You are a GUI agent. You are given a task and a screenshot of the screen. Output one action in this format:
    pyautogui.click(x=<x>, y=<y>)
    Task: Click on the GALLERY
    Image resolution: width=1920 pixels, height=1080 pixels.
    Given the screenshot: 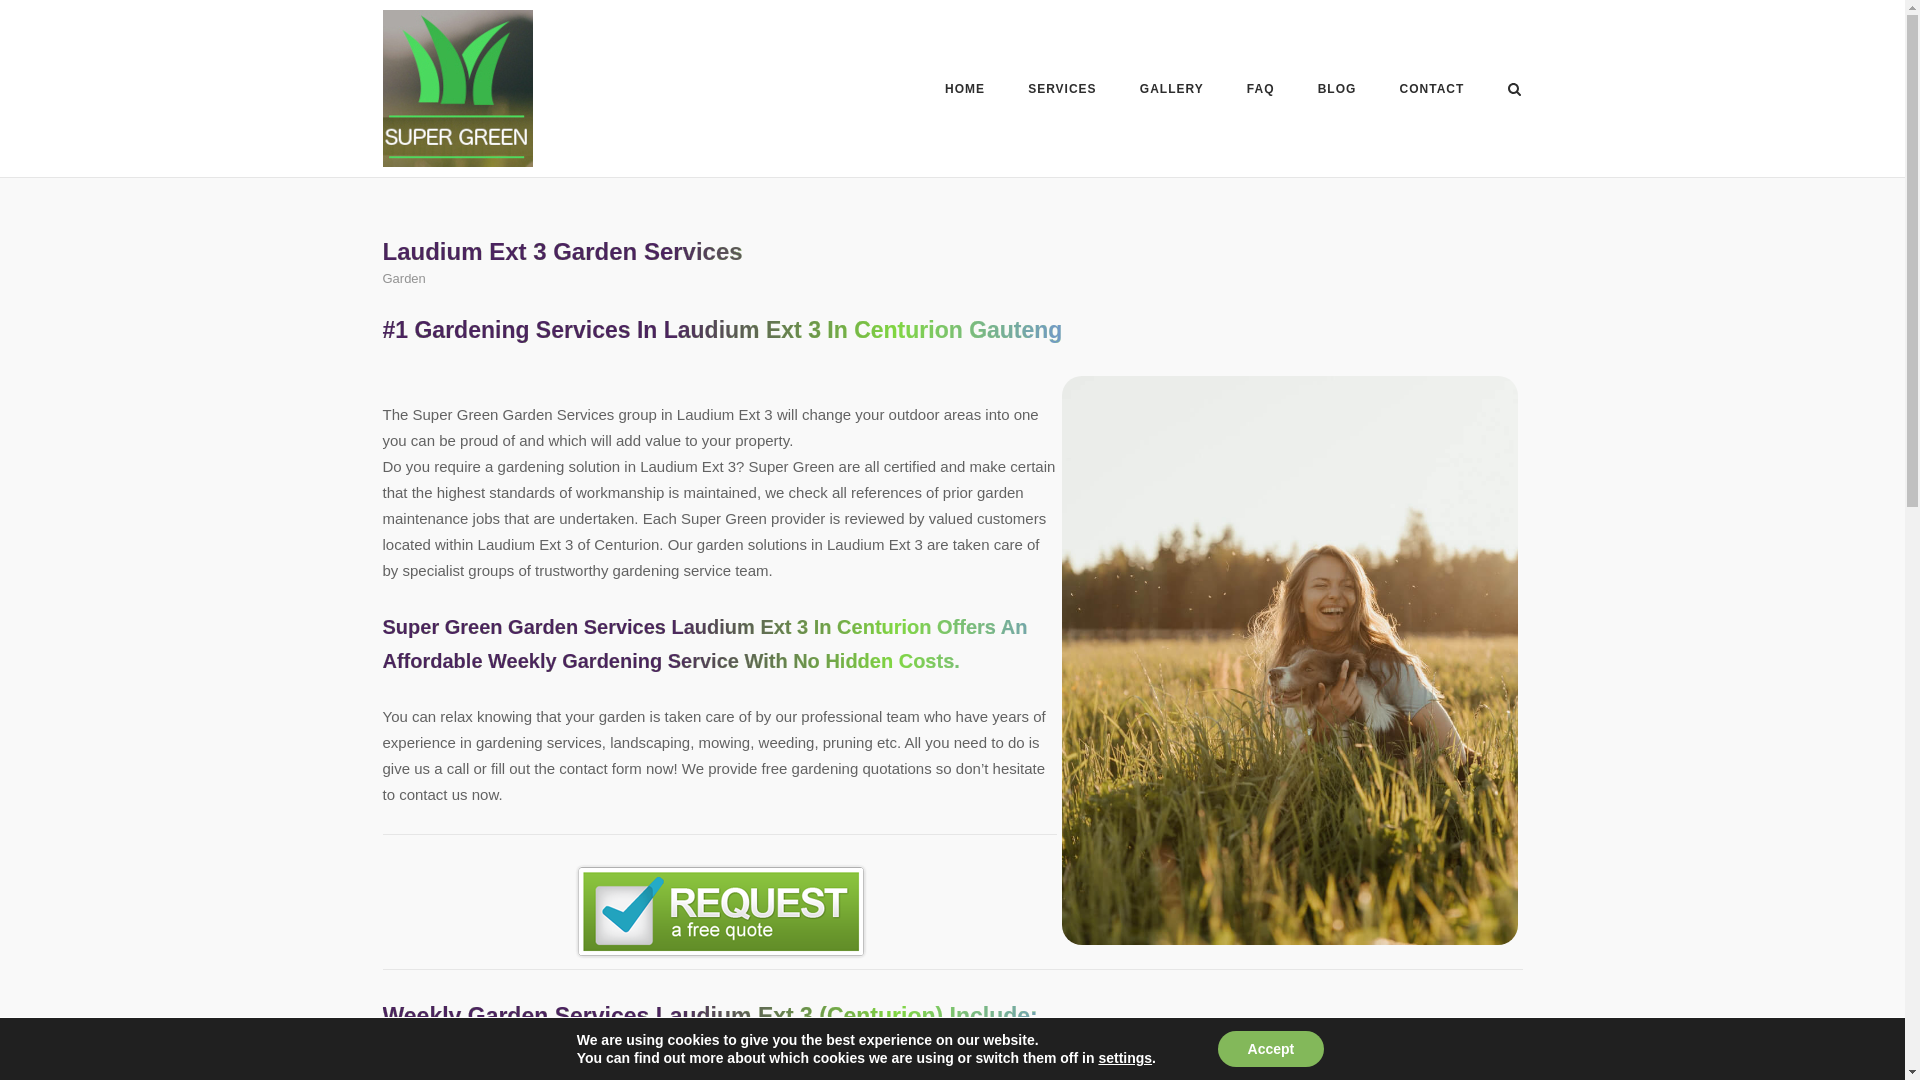 What is the action you would take?
    pyautogui.click(x=1172, y=92)
    